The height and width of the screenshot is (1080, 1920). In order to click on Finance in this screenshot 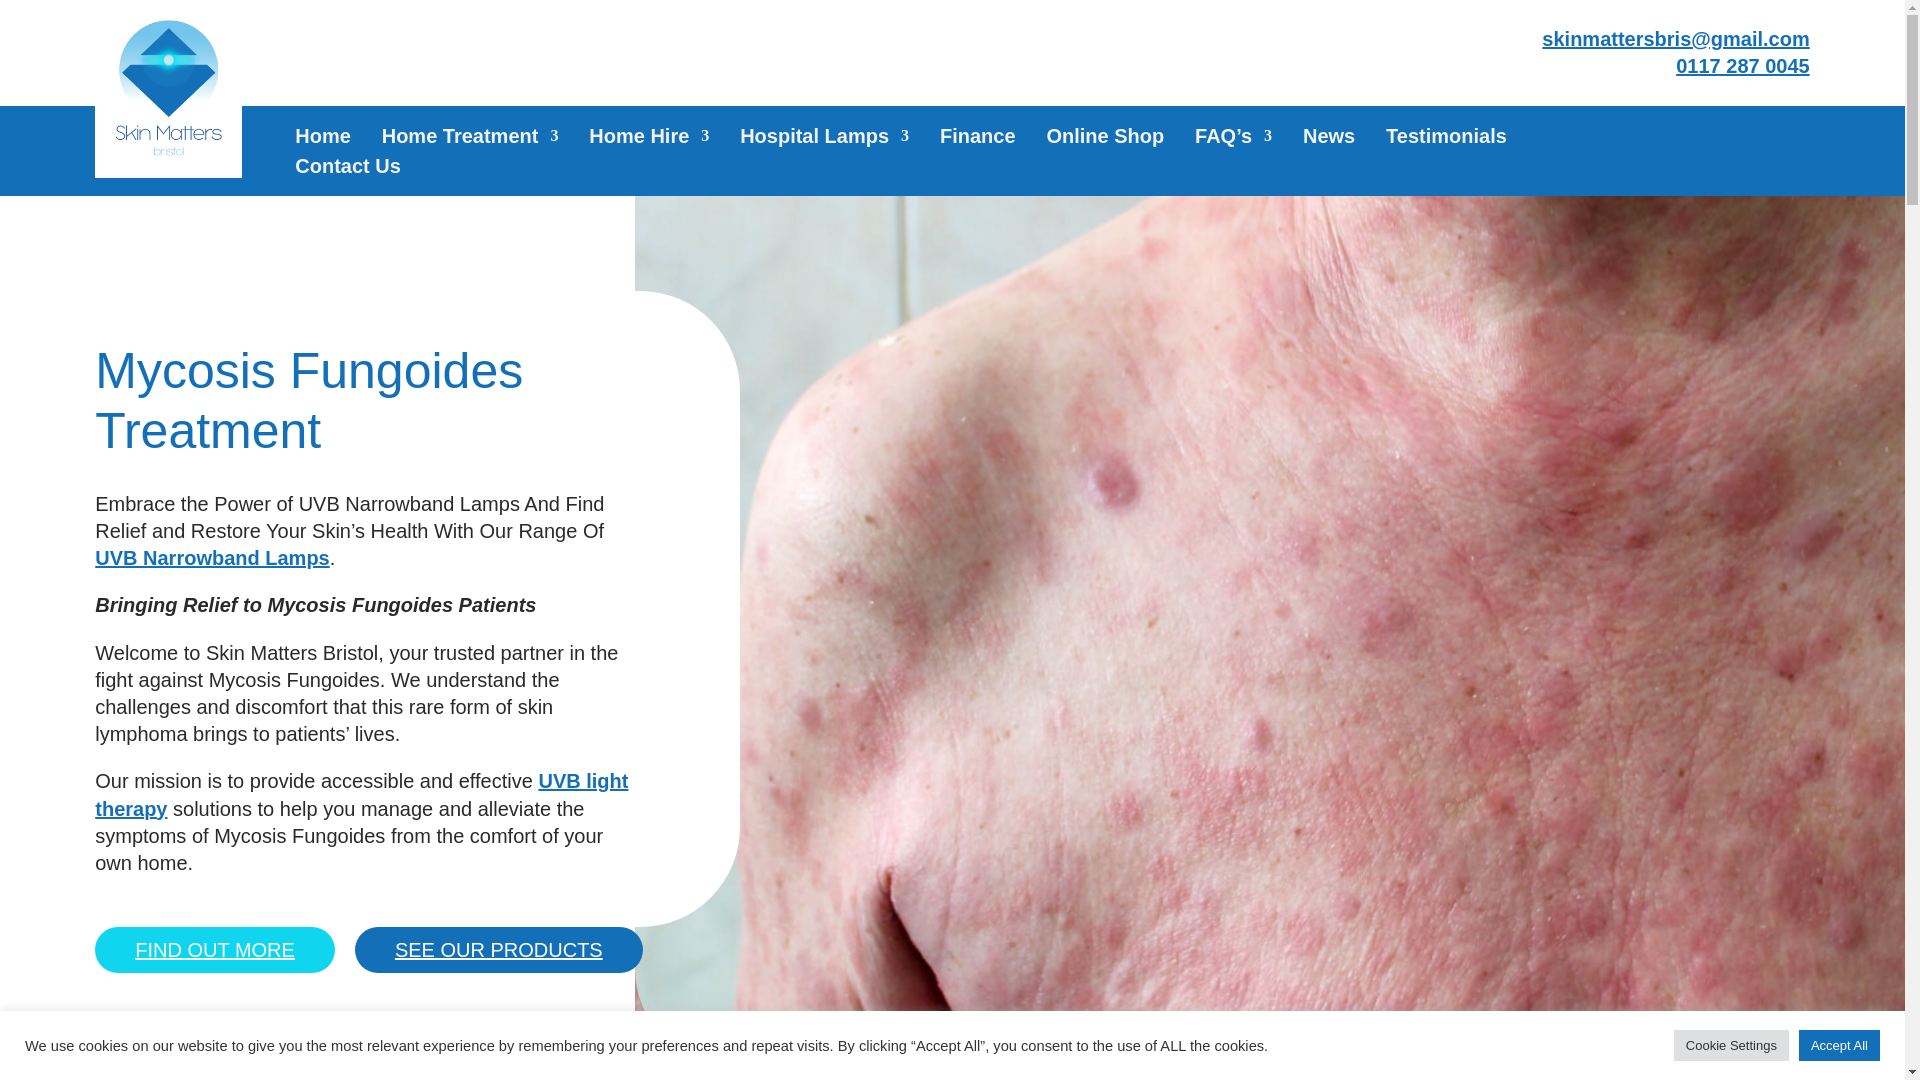, I will do `click(978, 140)`.